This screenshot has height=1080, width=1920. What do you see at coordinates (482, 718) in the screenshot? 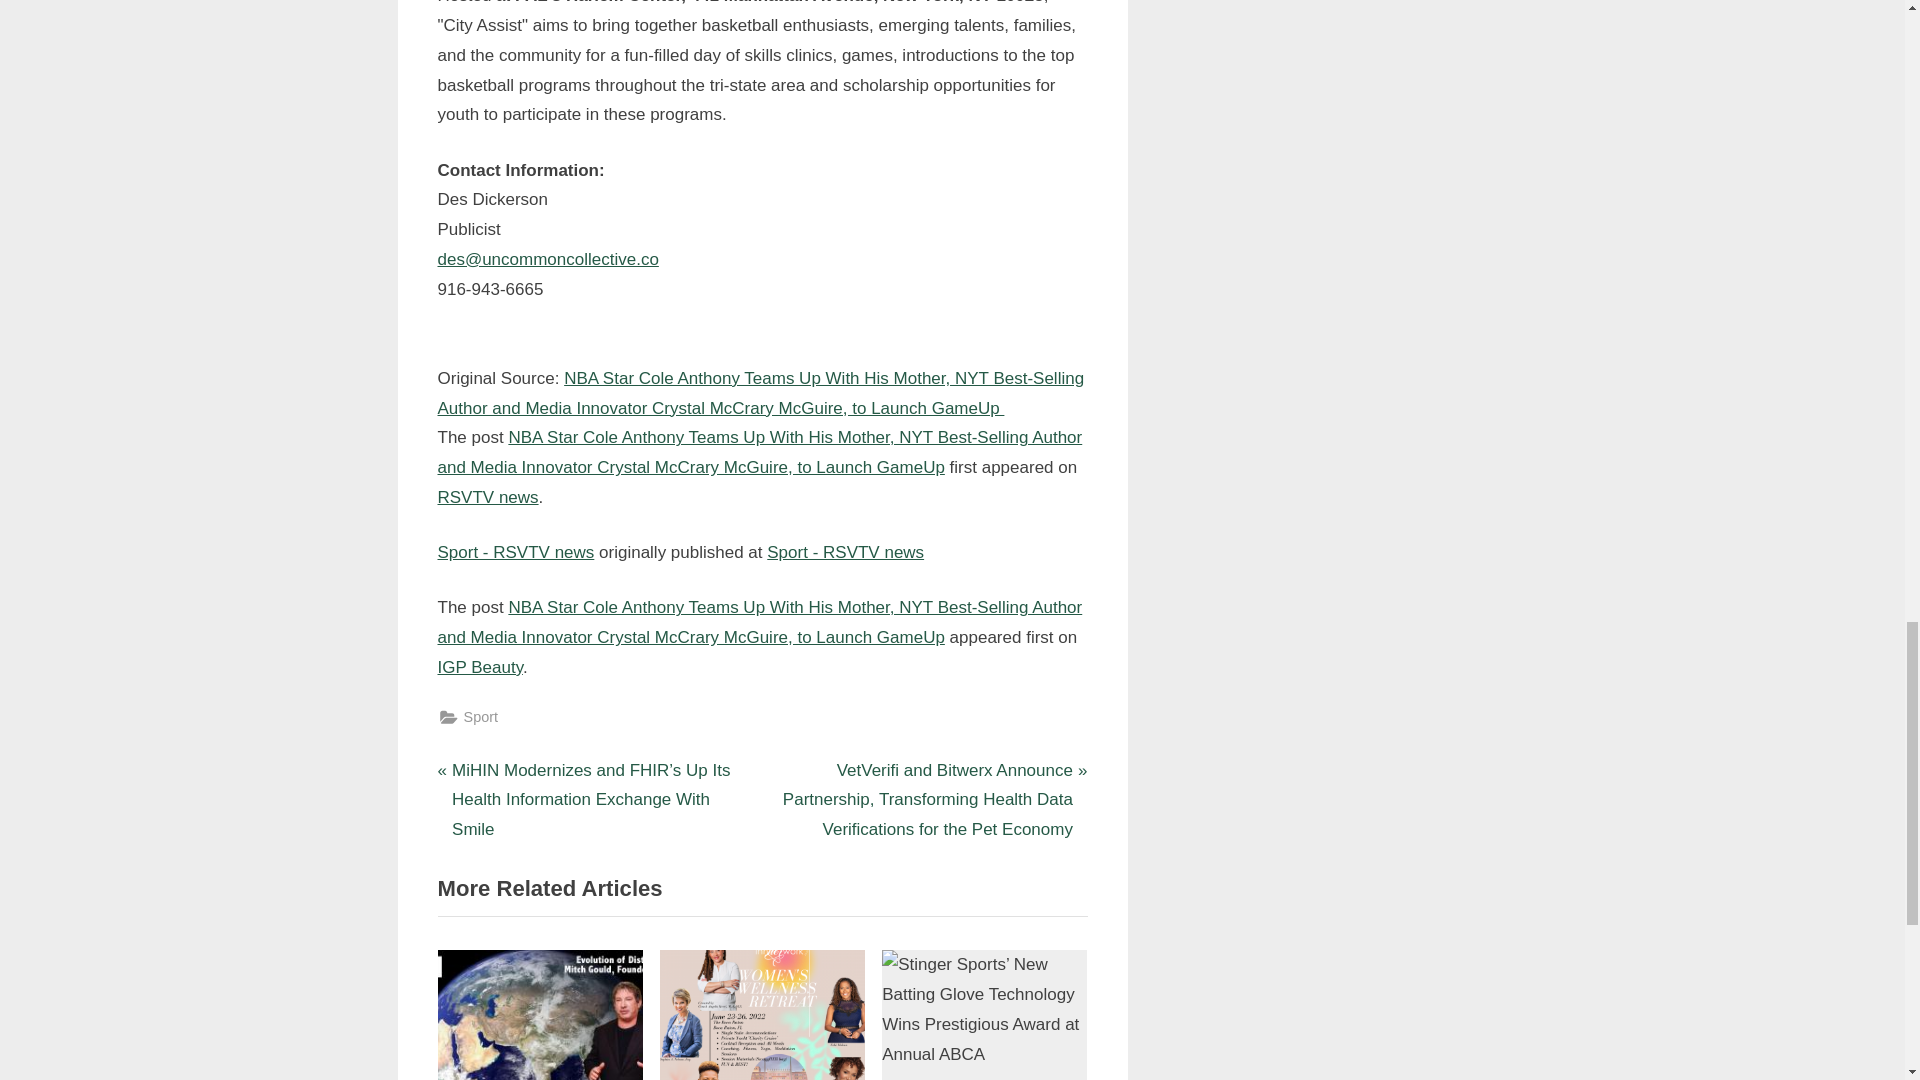
I see `Sport` at bounding box center [482, 718].